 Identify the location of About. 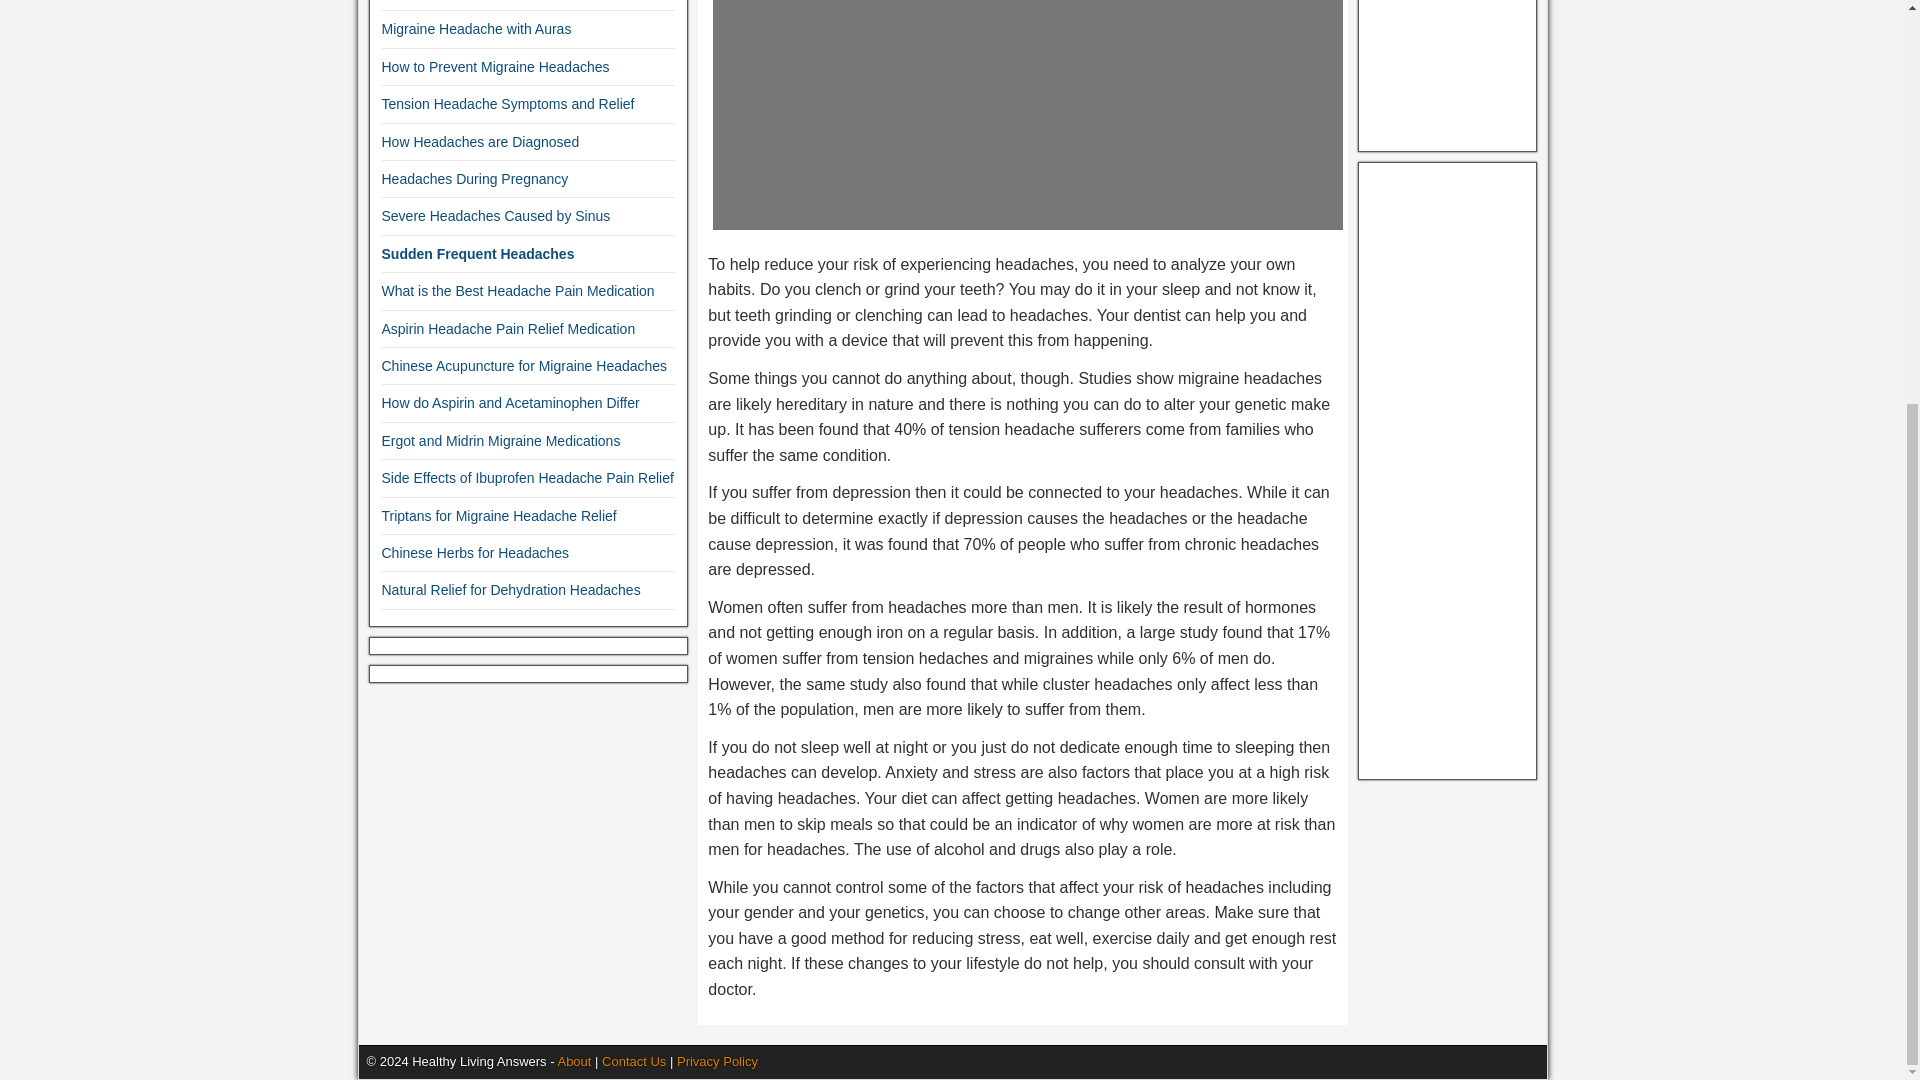
(574, 1062).